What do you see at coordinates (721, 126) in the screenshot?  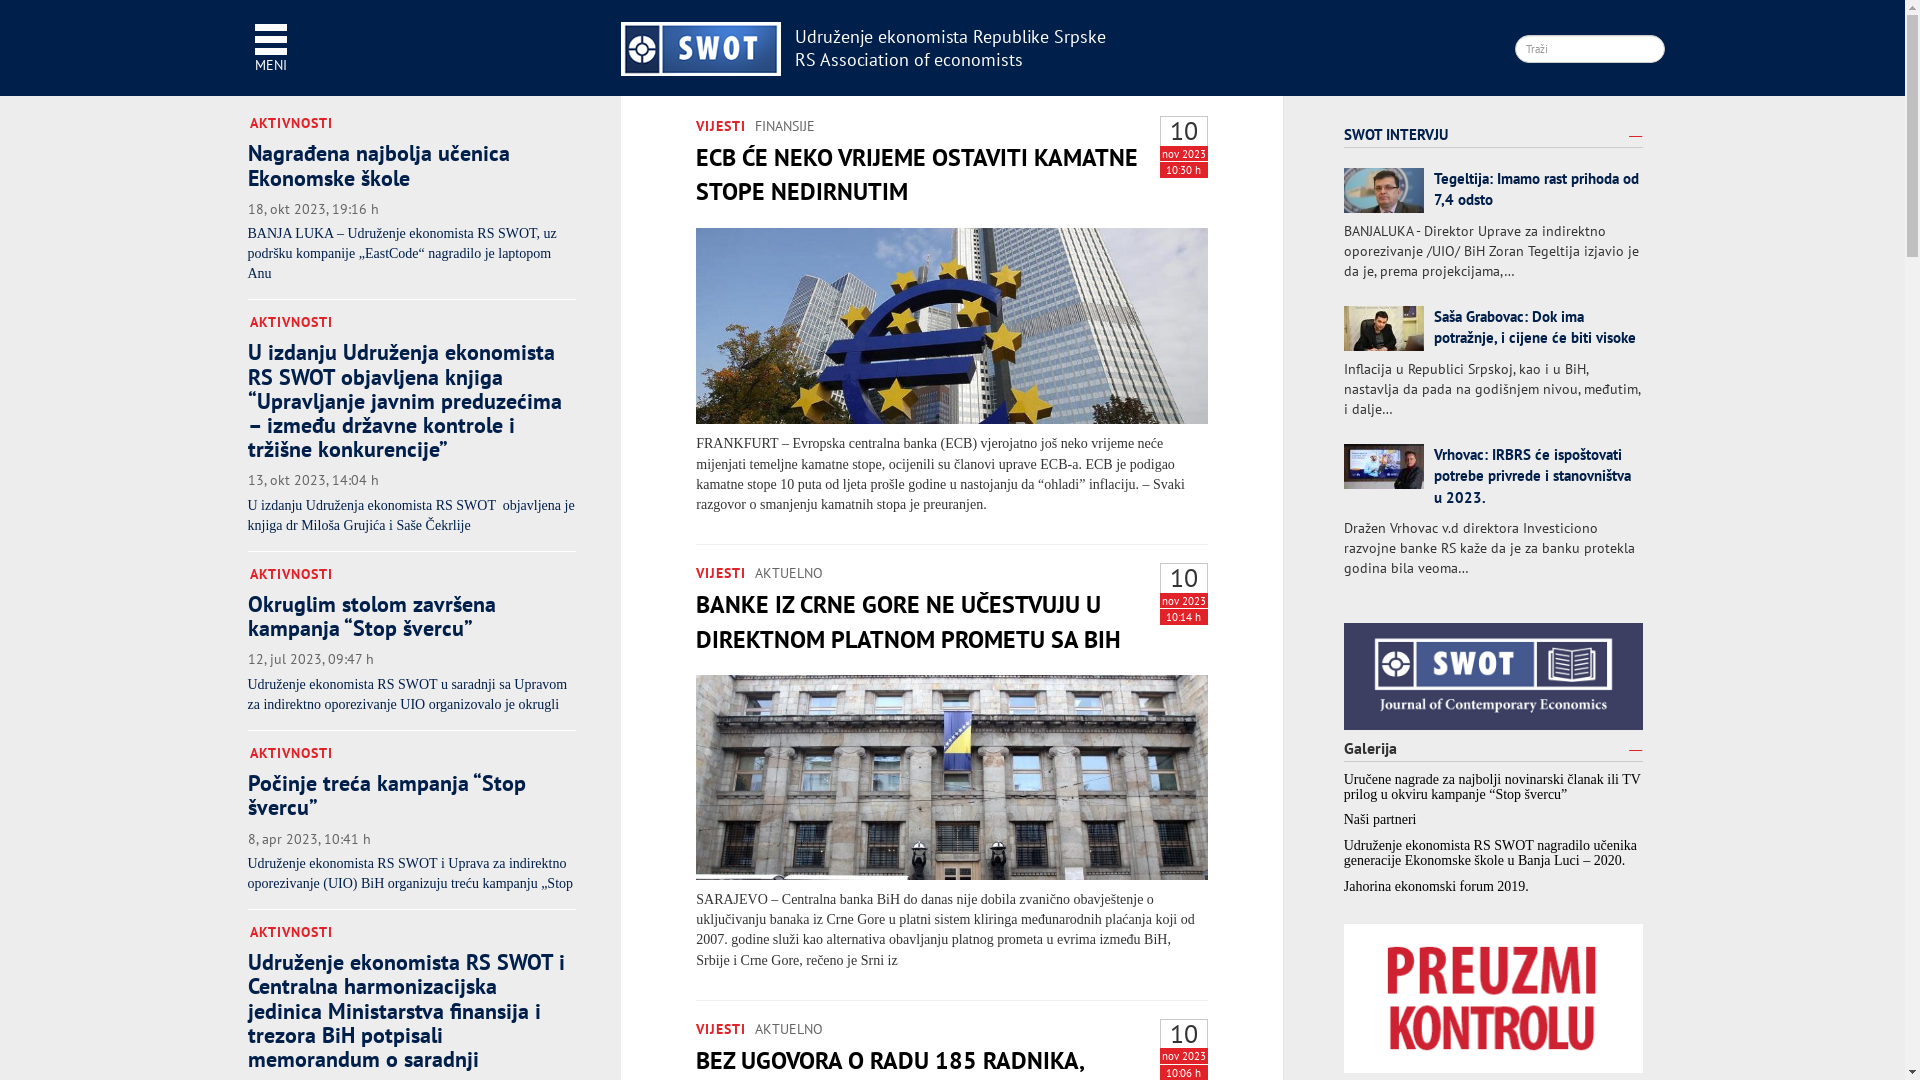 I see `VIJESTI` at bounding box center [721, 126].